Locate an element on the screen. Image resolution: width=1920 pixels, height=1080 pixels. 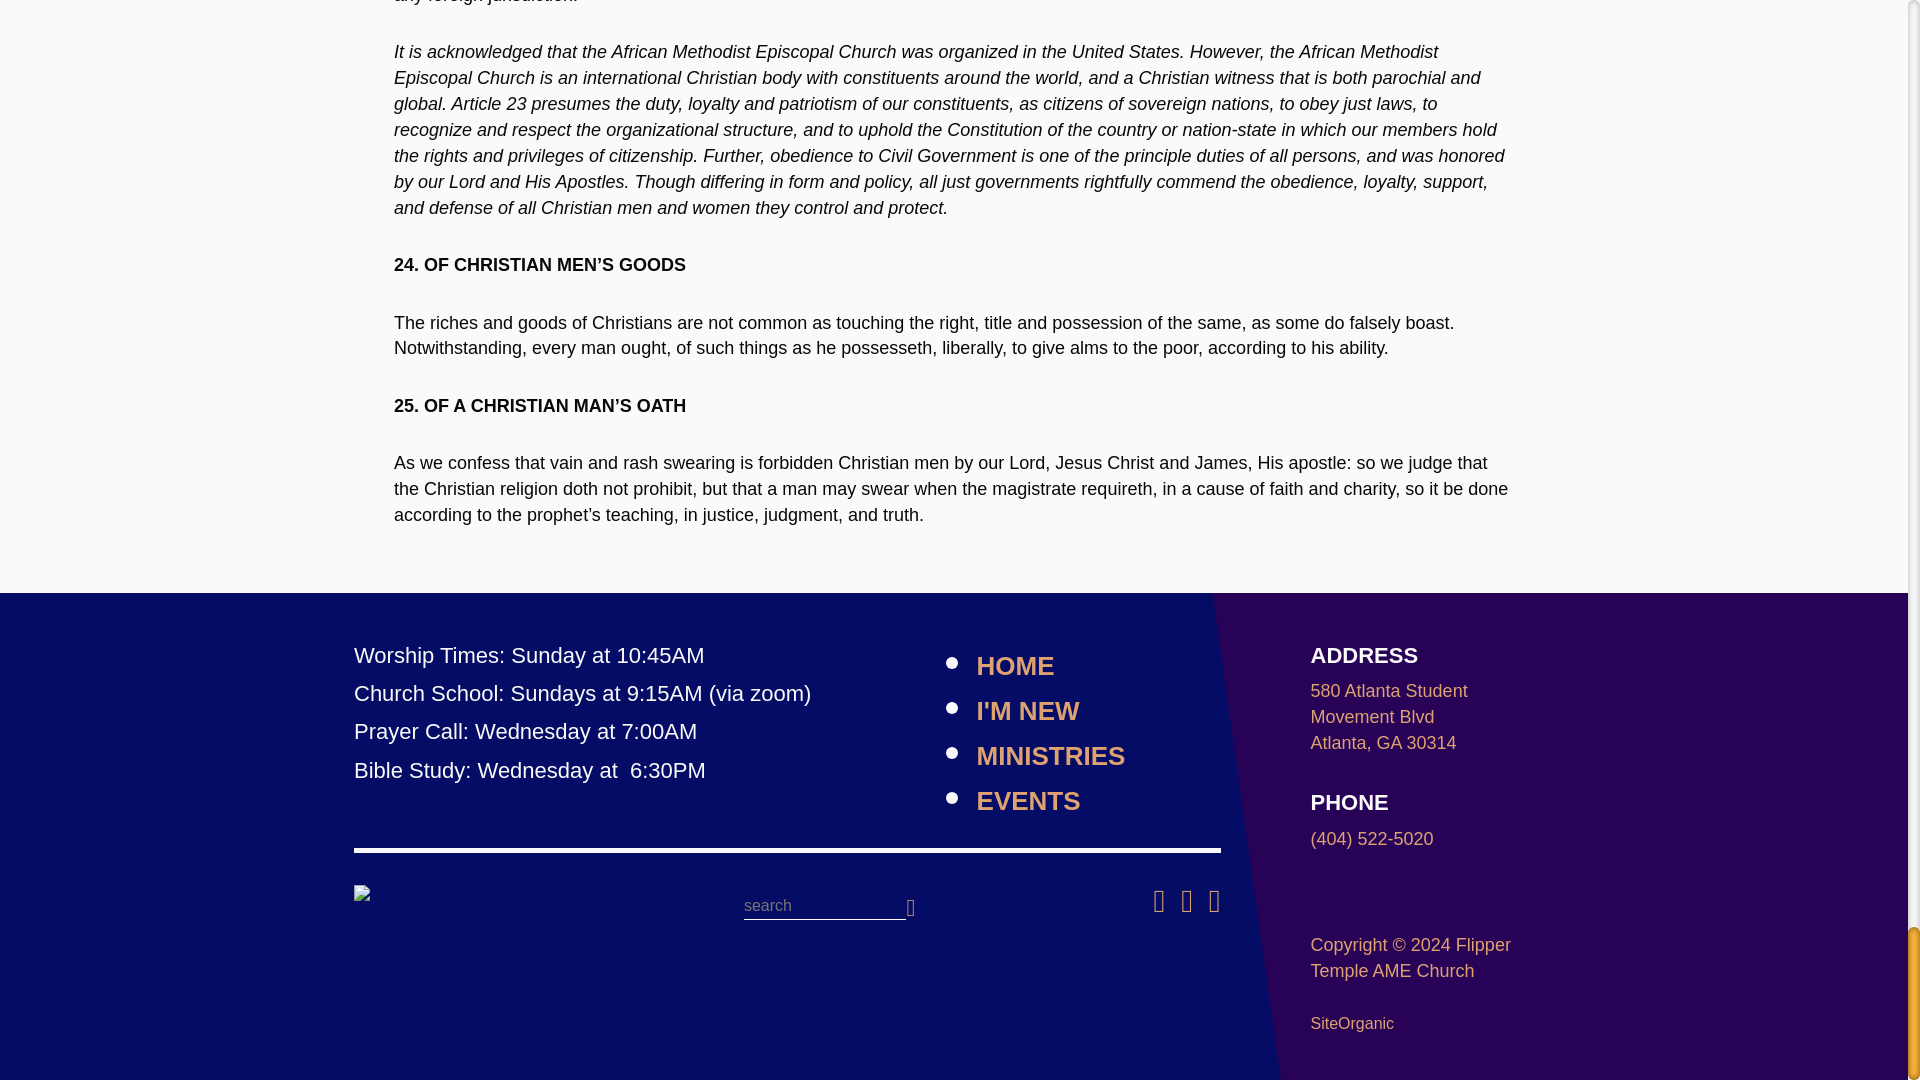
Events is located at coordinates (1028, 801).